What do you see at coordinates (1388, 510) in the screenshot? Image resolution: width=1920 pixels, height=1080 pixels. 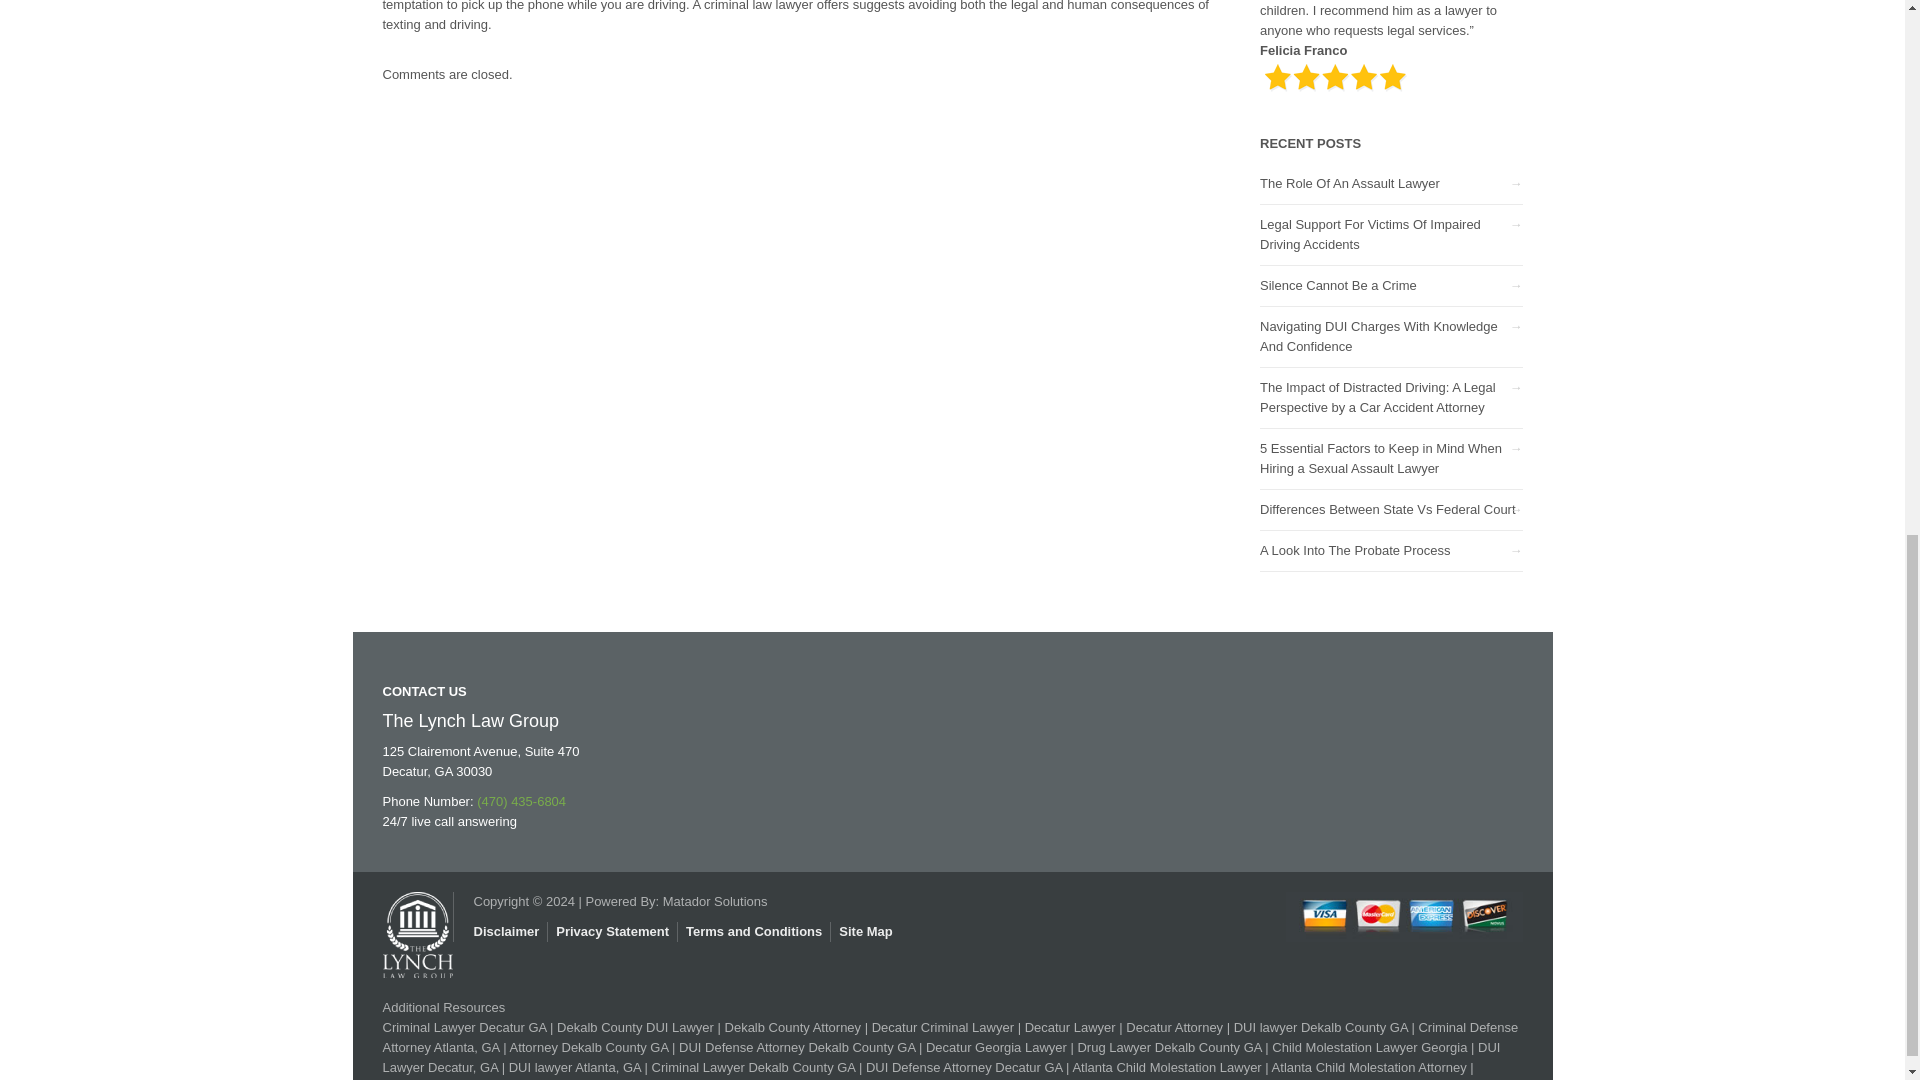 I see `Differences Between State Vs Federal Court` at bounding box center [1388, 510].